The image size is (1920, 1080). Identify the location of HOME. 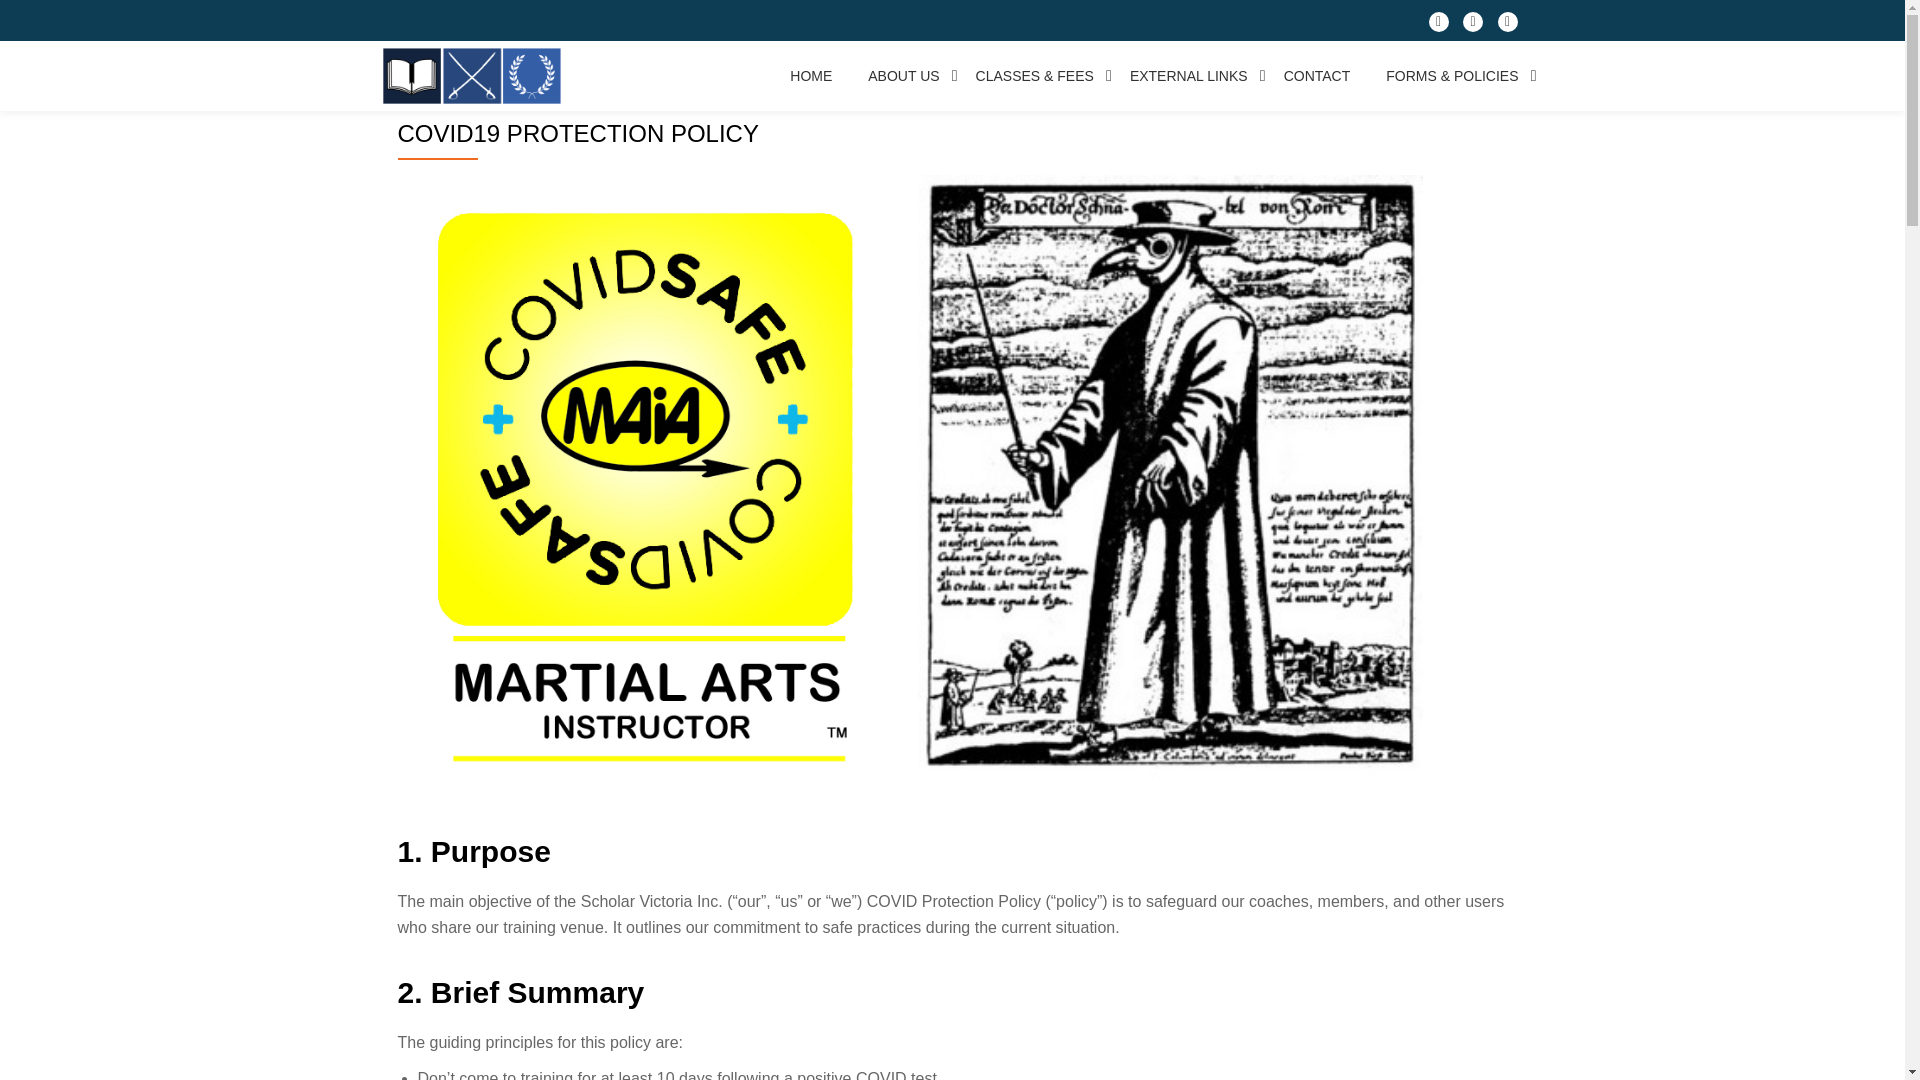
(810, 76).